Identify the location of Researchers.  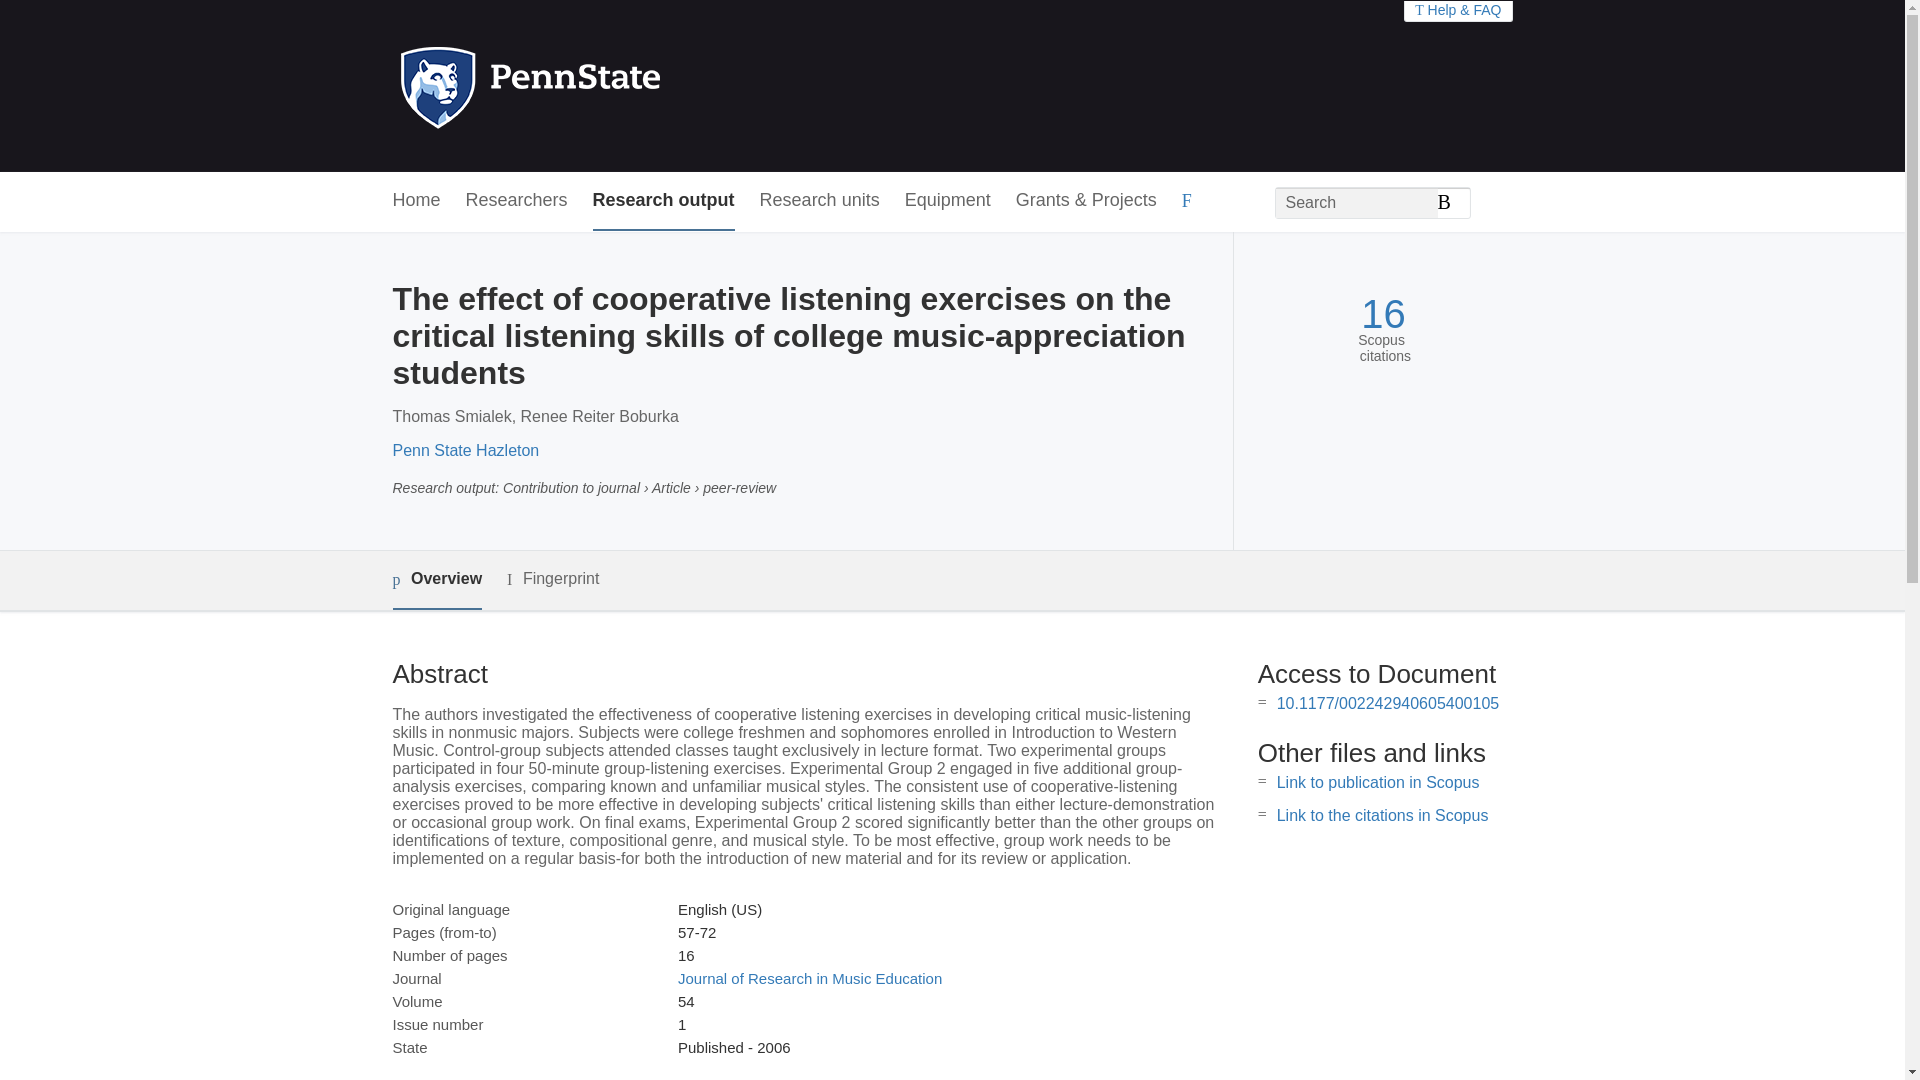
(517, 201).